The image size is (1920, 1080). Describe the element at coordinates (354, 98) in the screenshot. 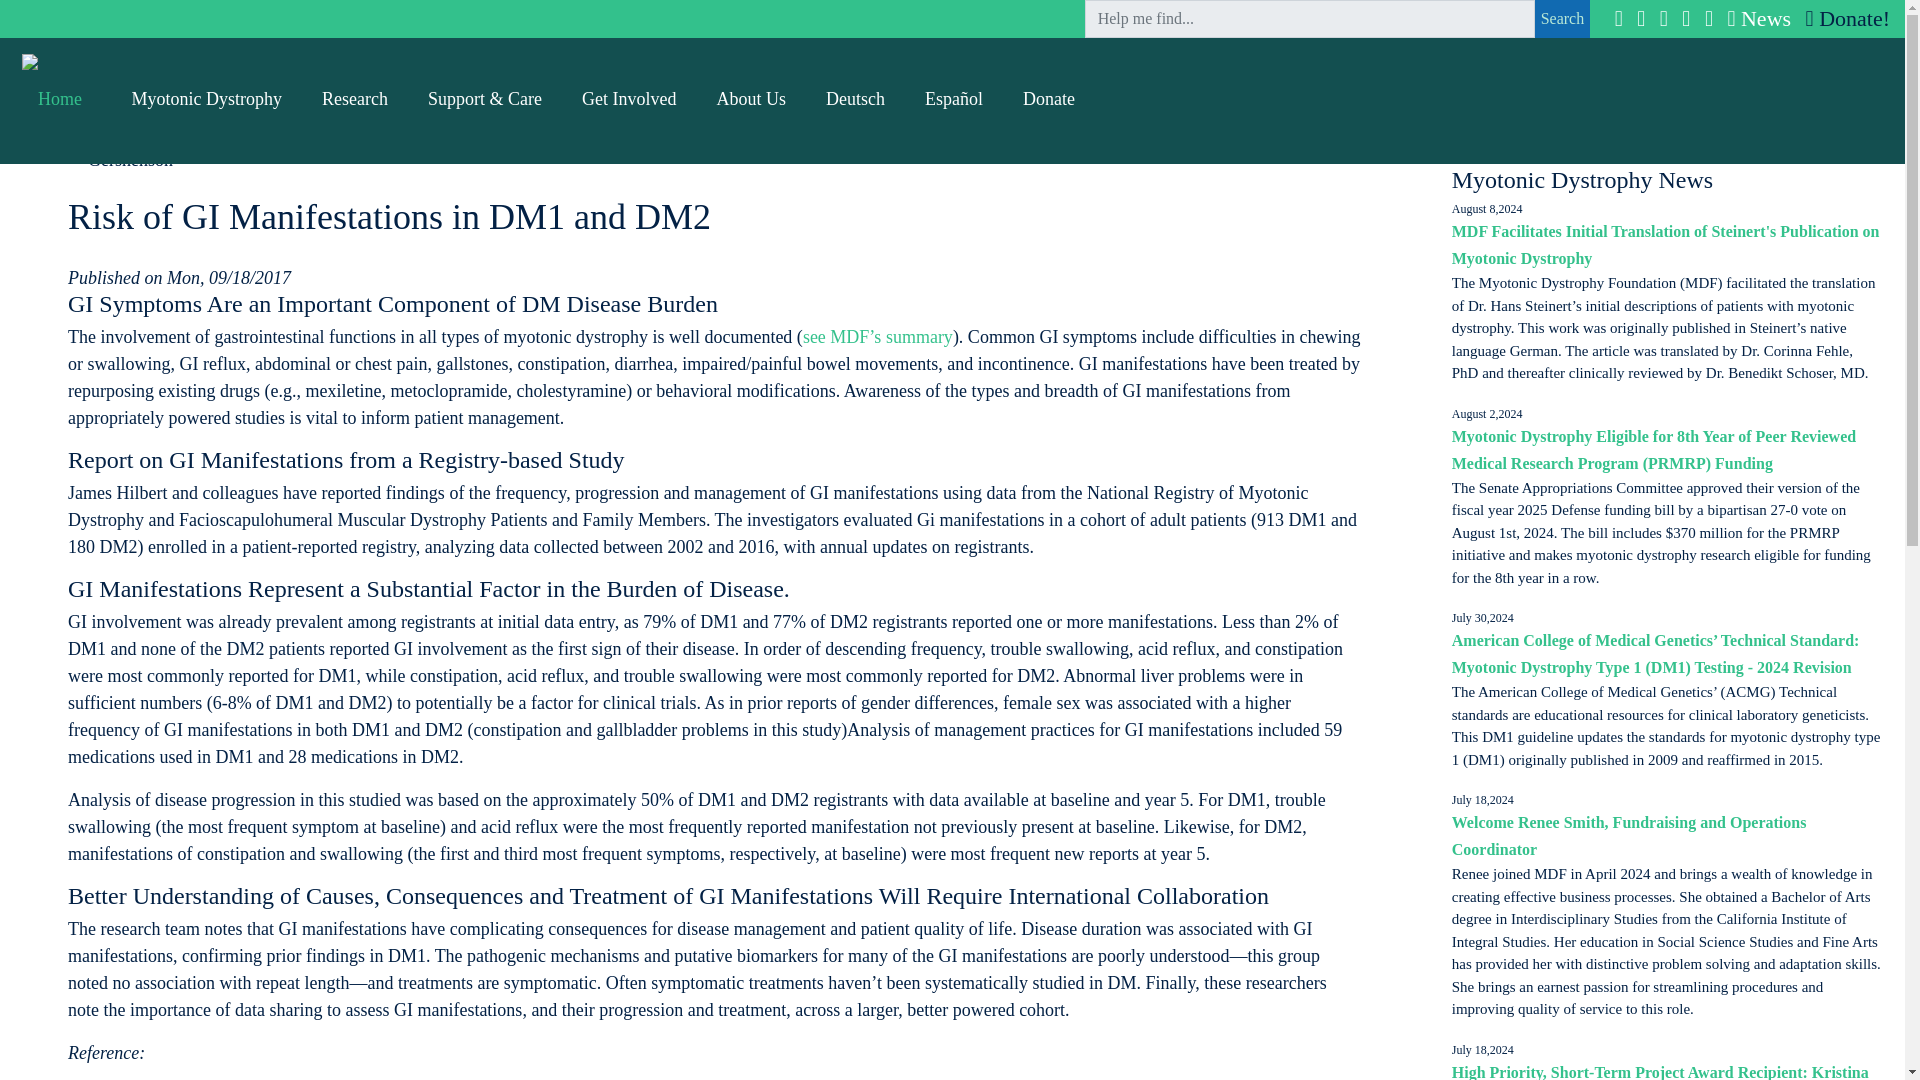

I see `Research` at that location.